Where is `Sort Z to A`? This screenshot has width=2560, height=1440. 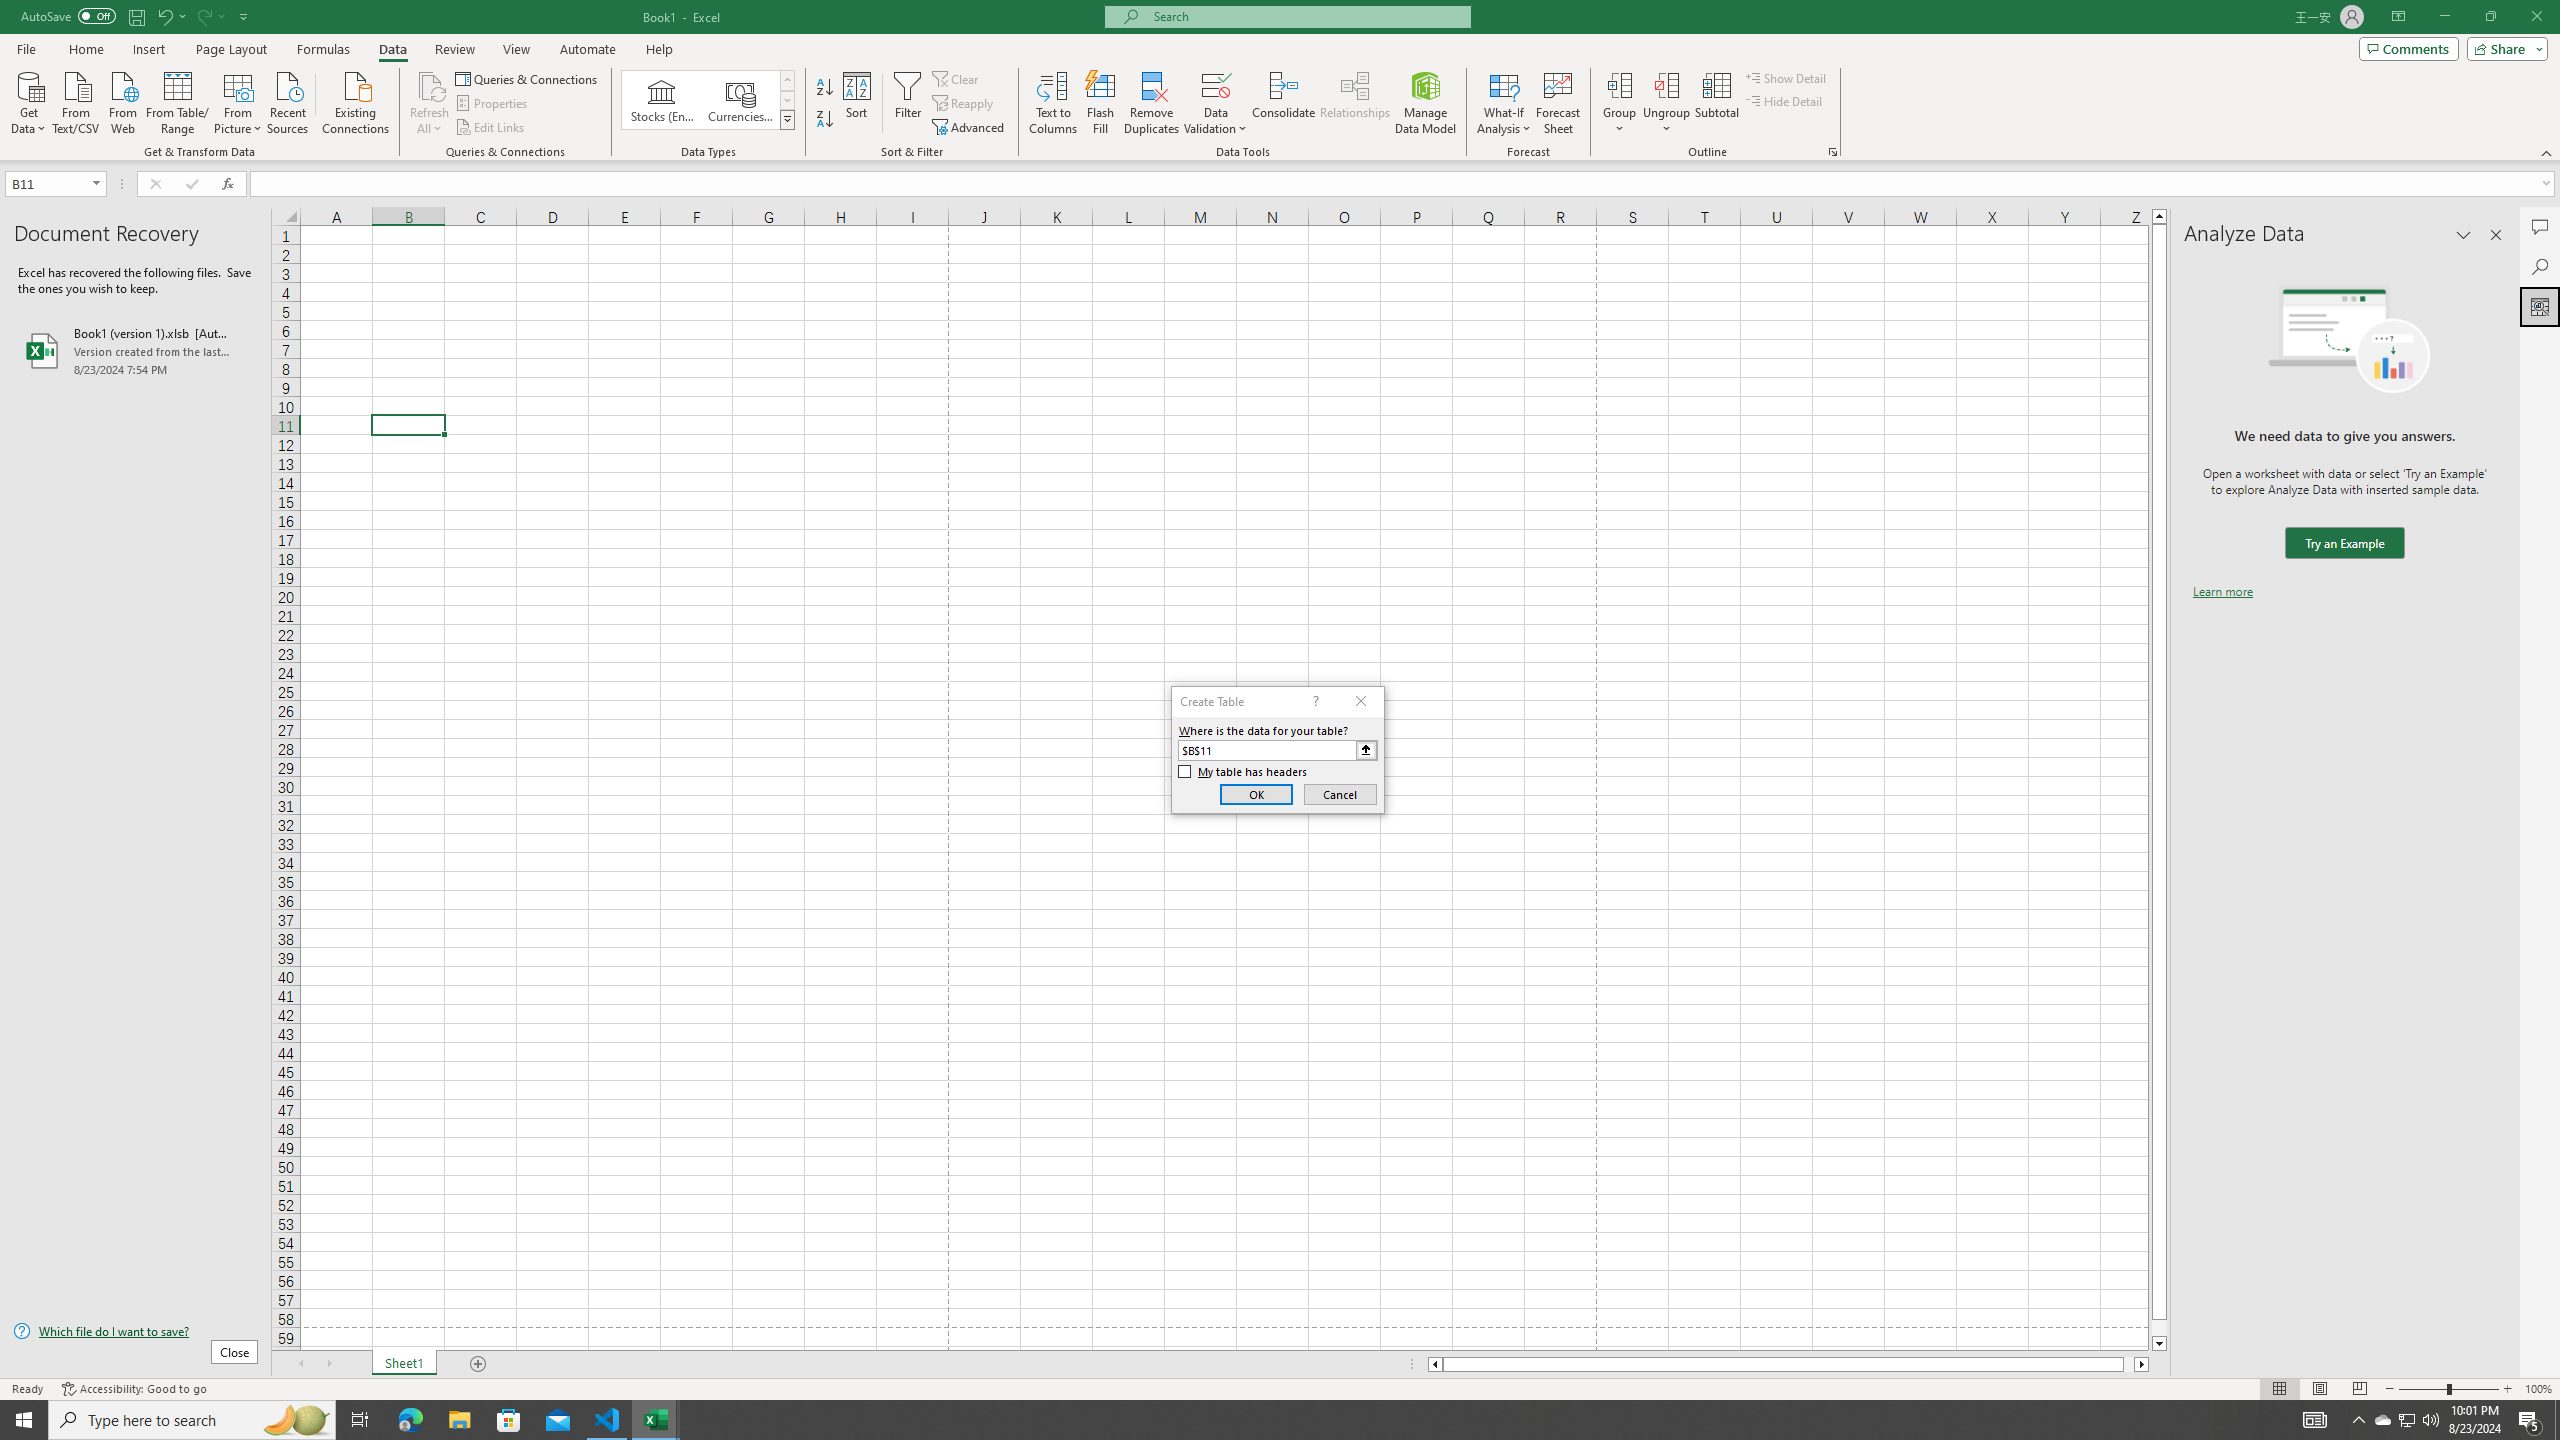 Sort Z to A is located at coordinates (826, 120).